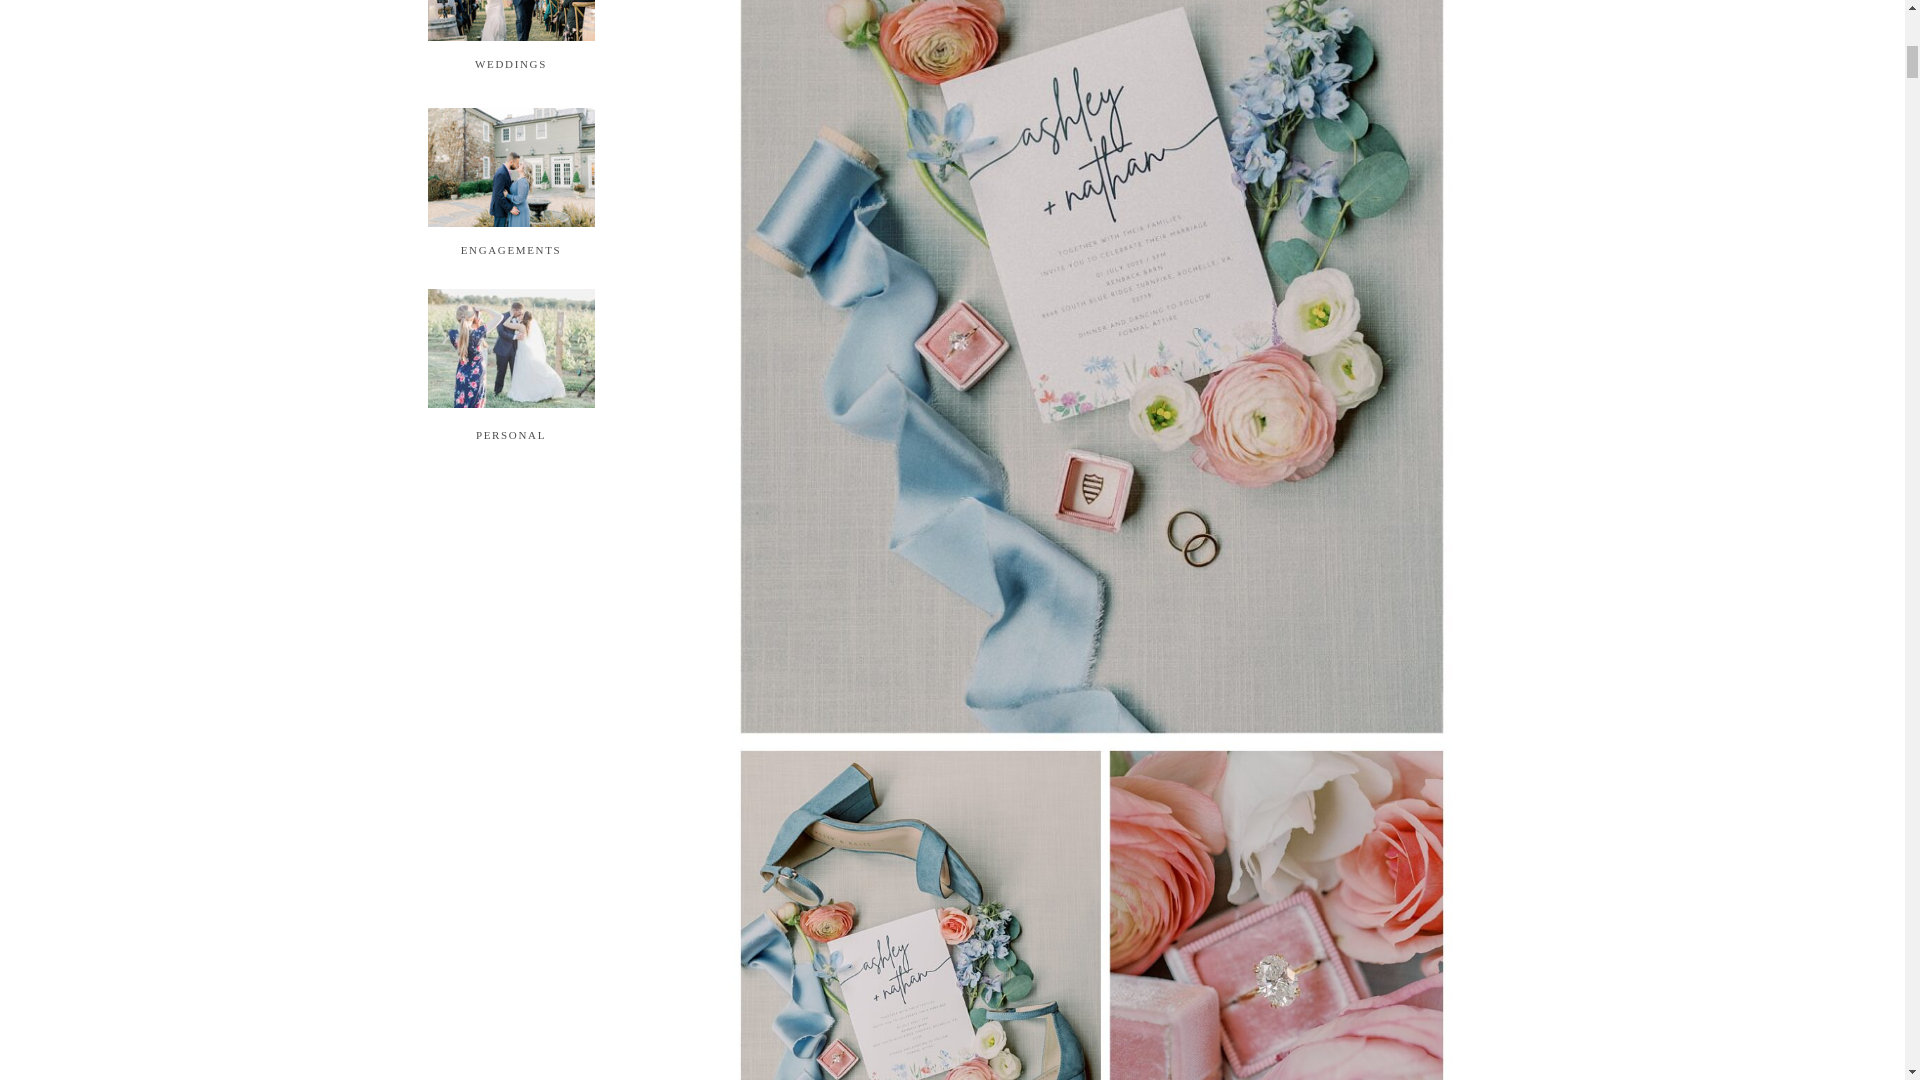 This screenshot has width=1920, height=1080. What do you see at coordinates (510, 248) in the screenshot?
I see `ENGAGEMENTS` at bounding box center [510, 248].